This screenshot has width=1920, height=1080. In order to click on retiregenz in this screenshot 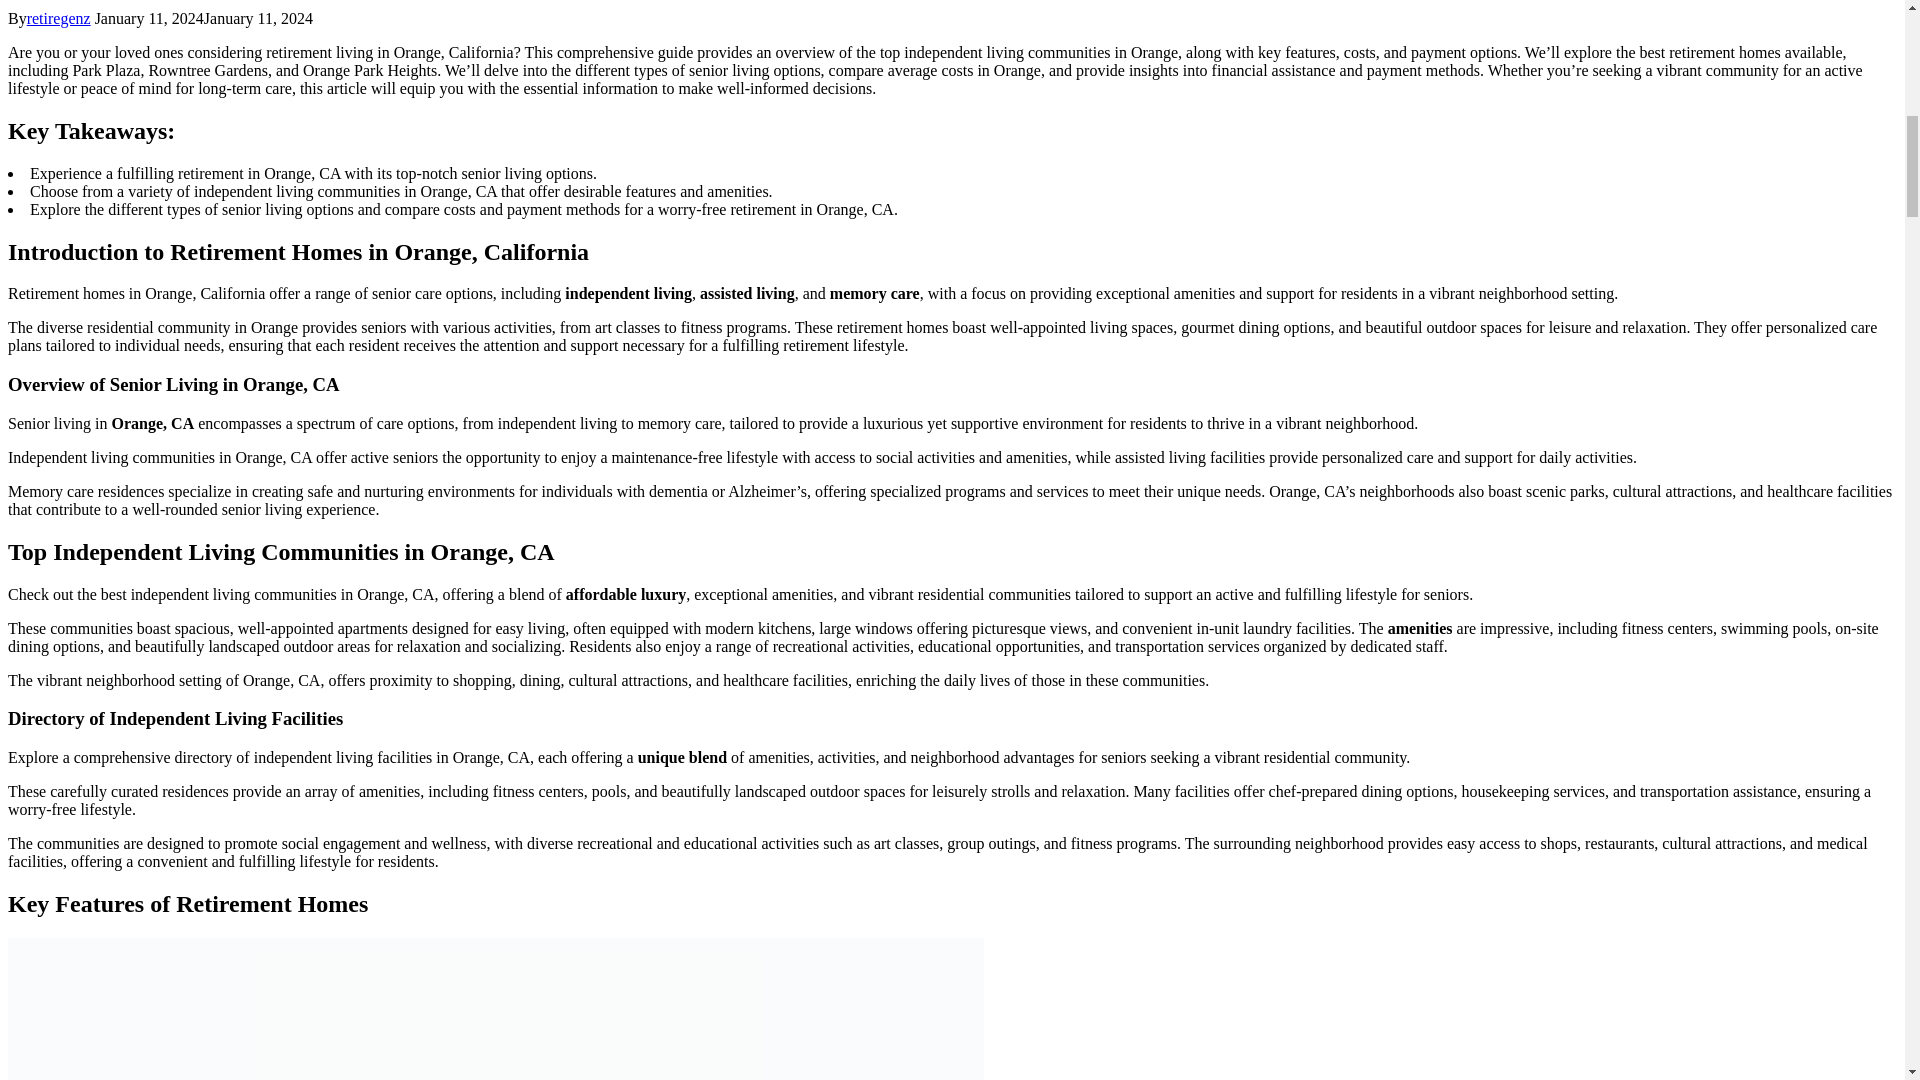, I will do `click(58, 18)`.